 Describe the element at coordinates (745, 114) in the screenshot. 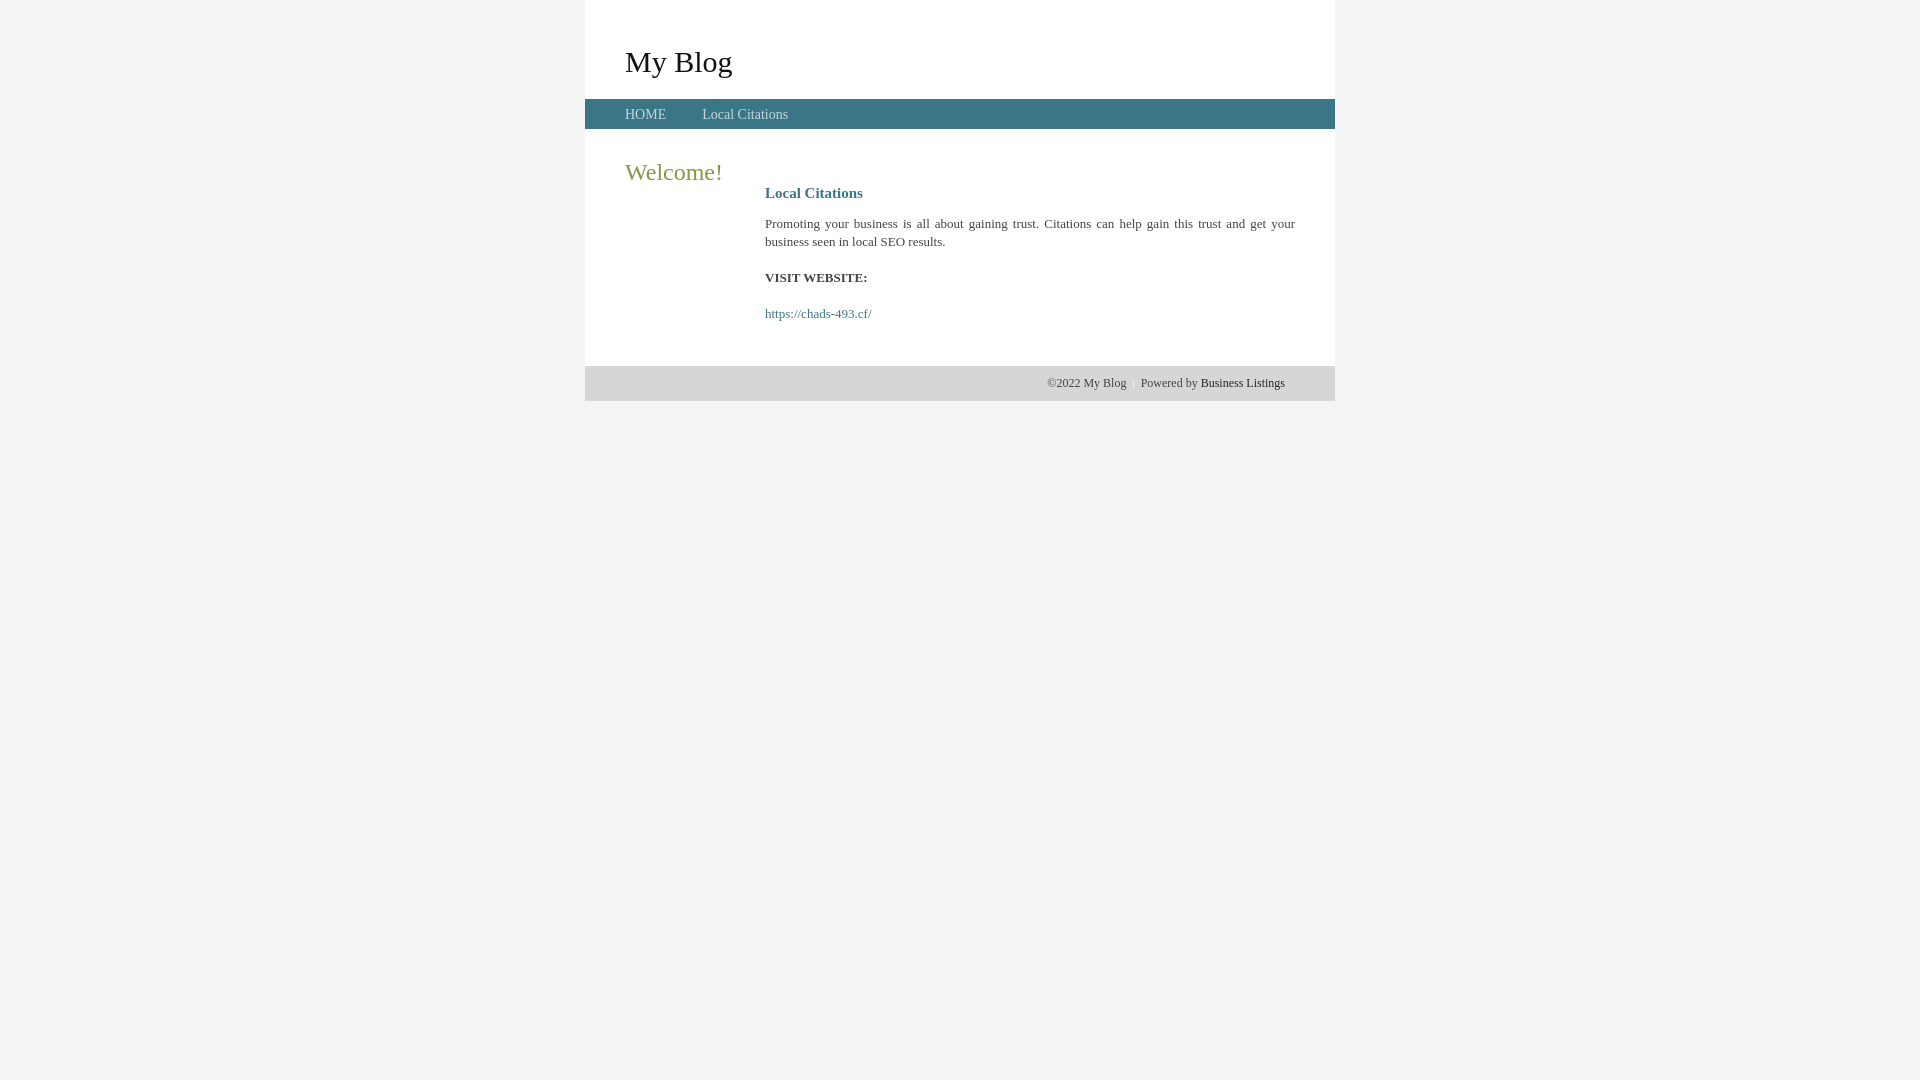

I see `Local Citations` at that location.